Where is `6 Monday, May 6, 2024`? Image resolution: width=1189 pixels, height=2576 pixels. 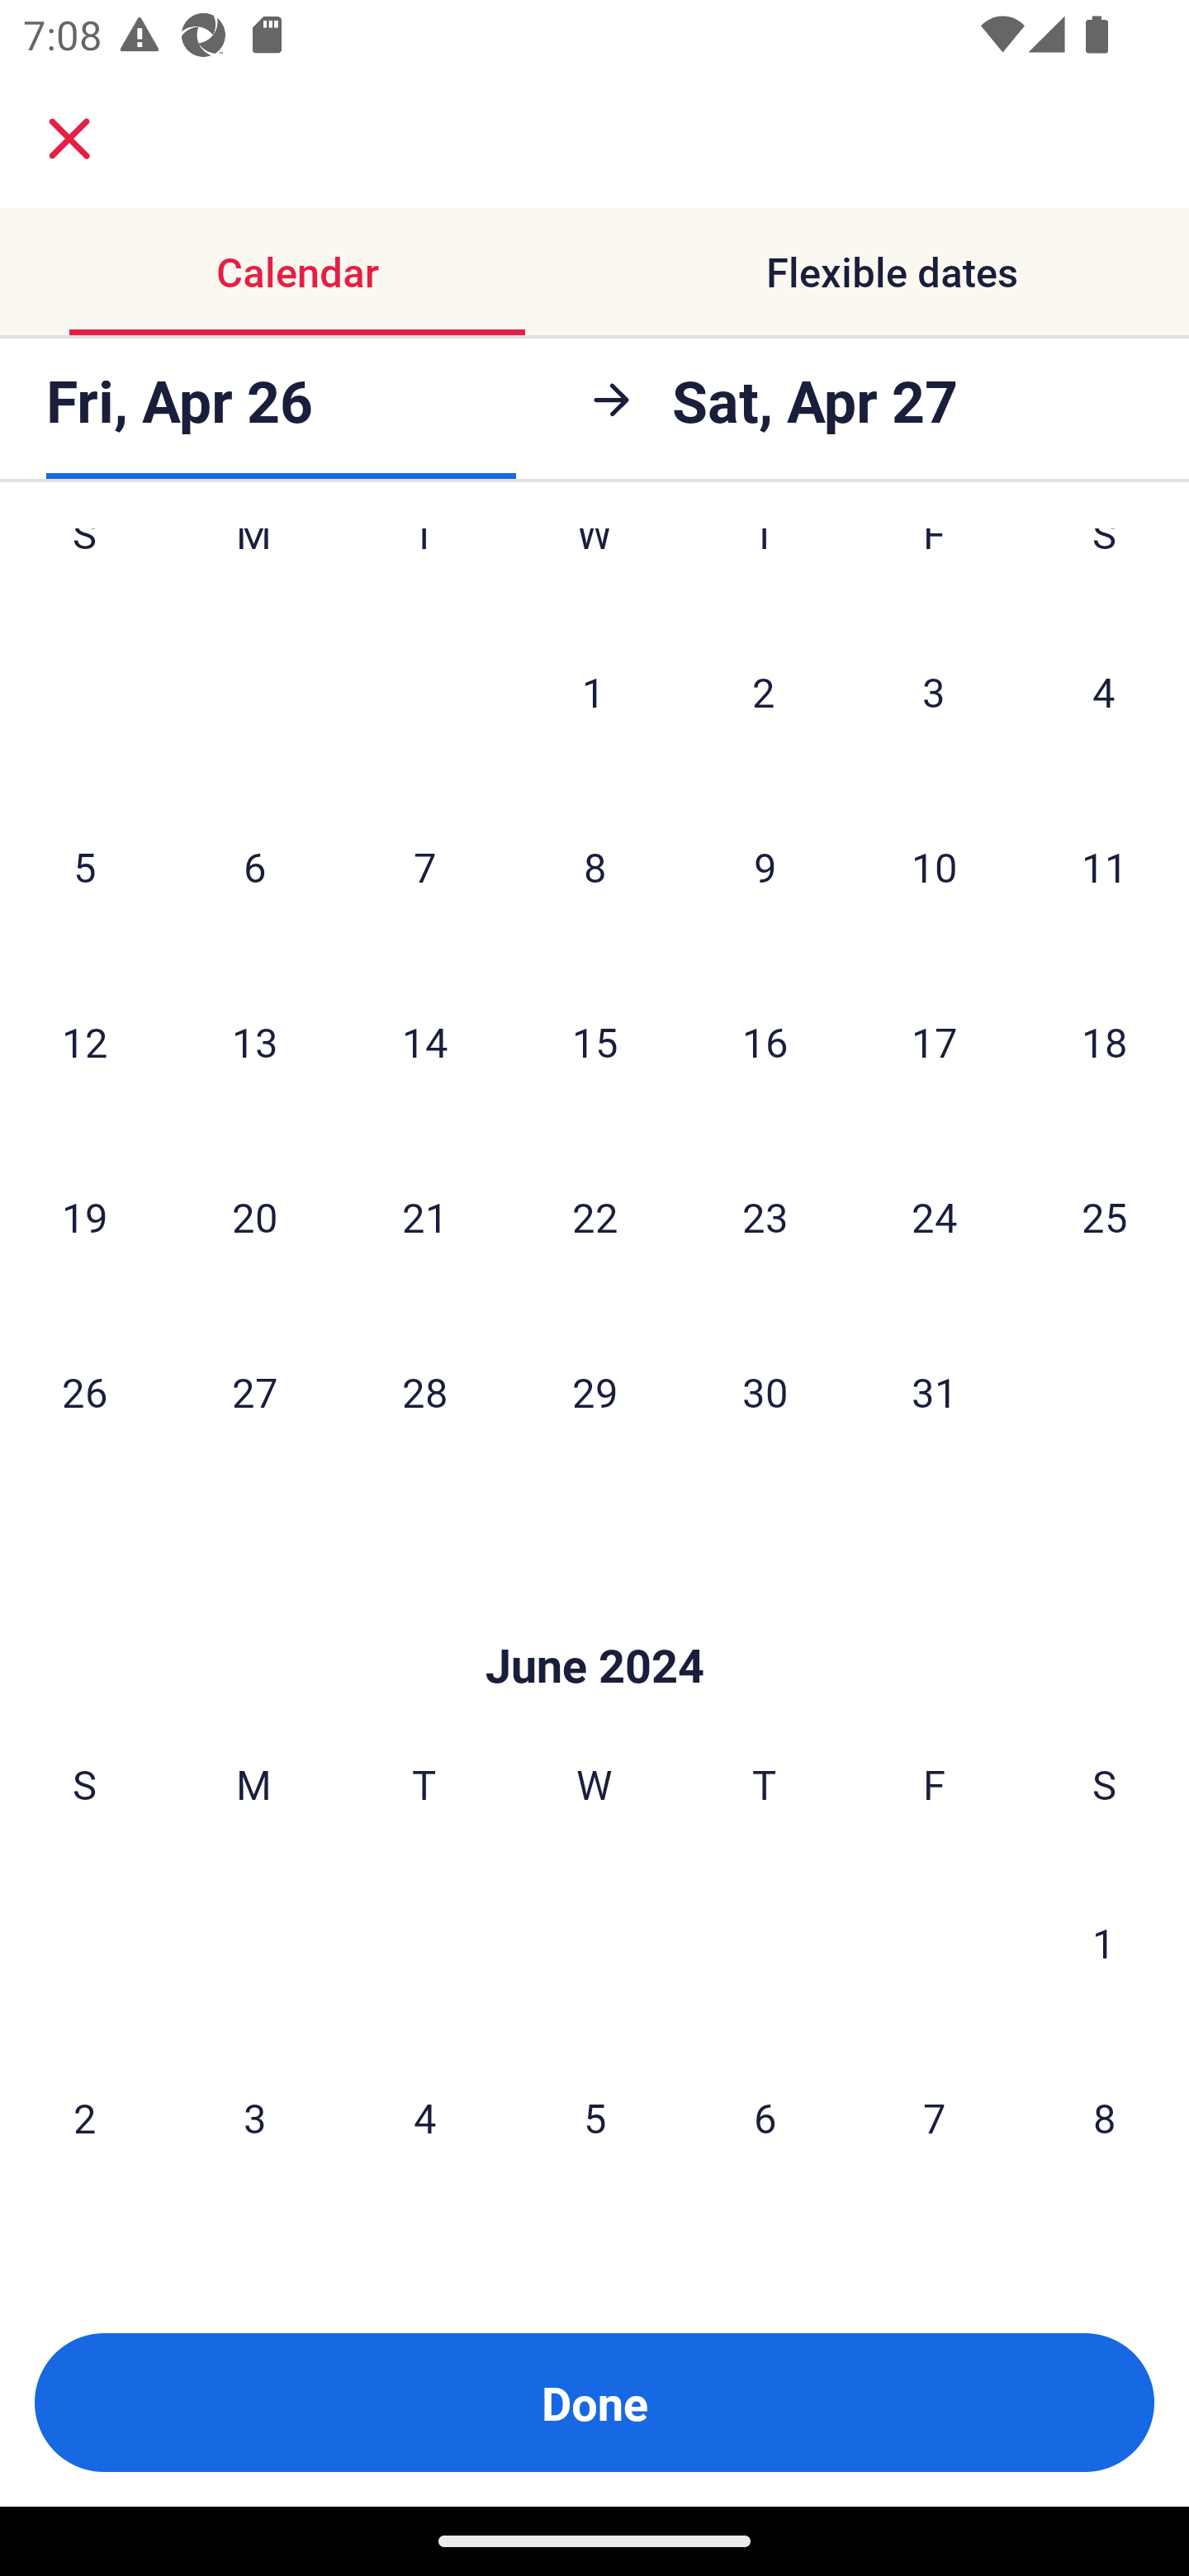
6 Monday, May 6, 2024 is located at coordinates (254, 867).